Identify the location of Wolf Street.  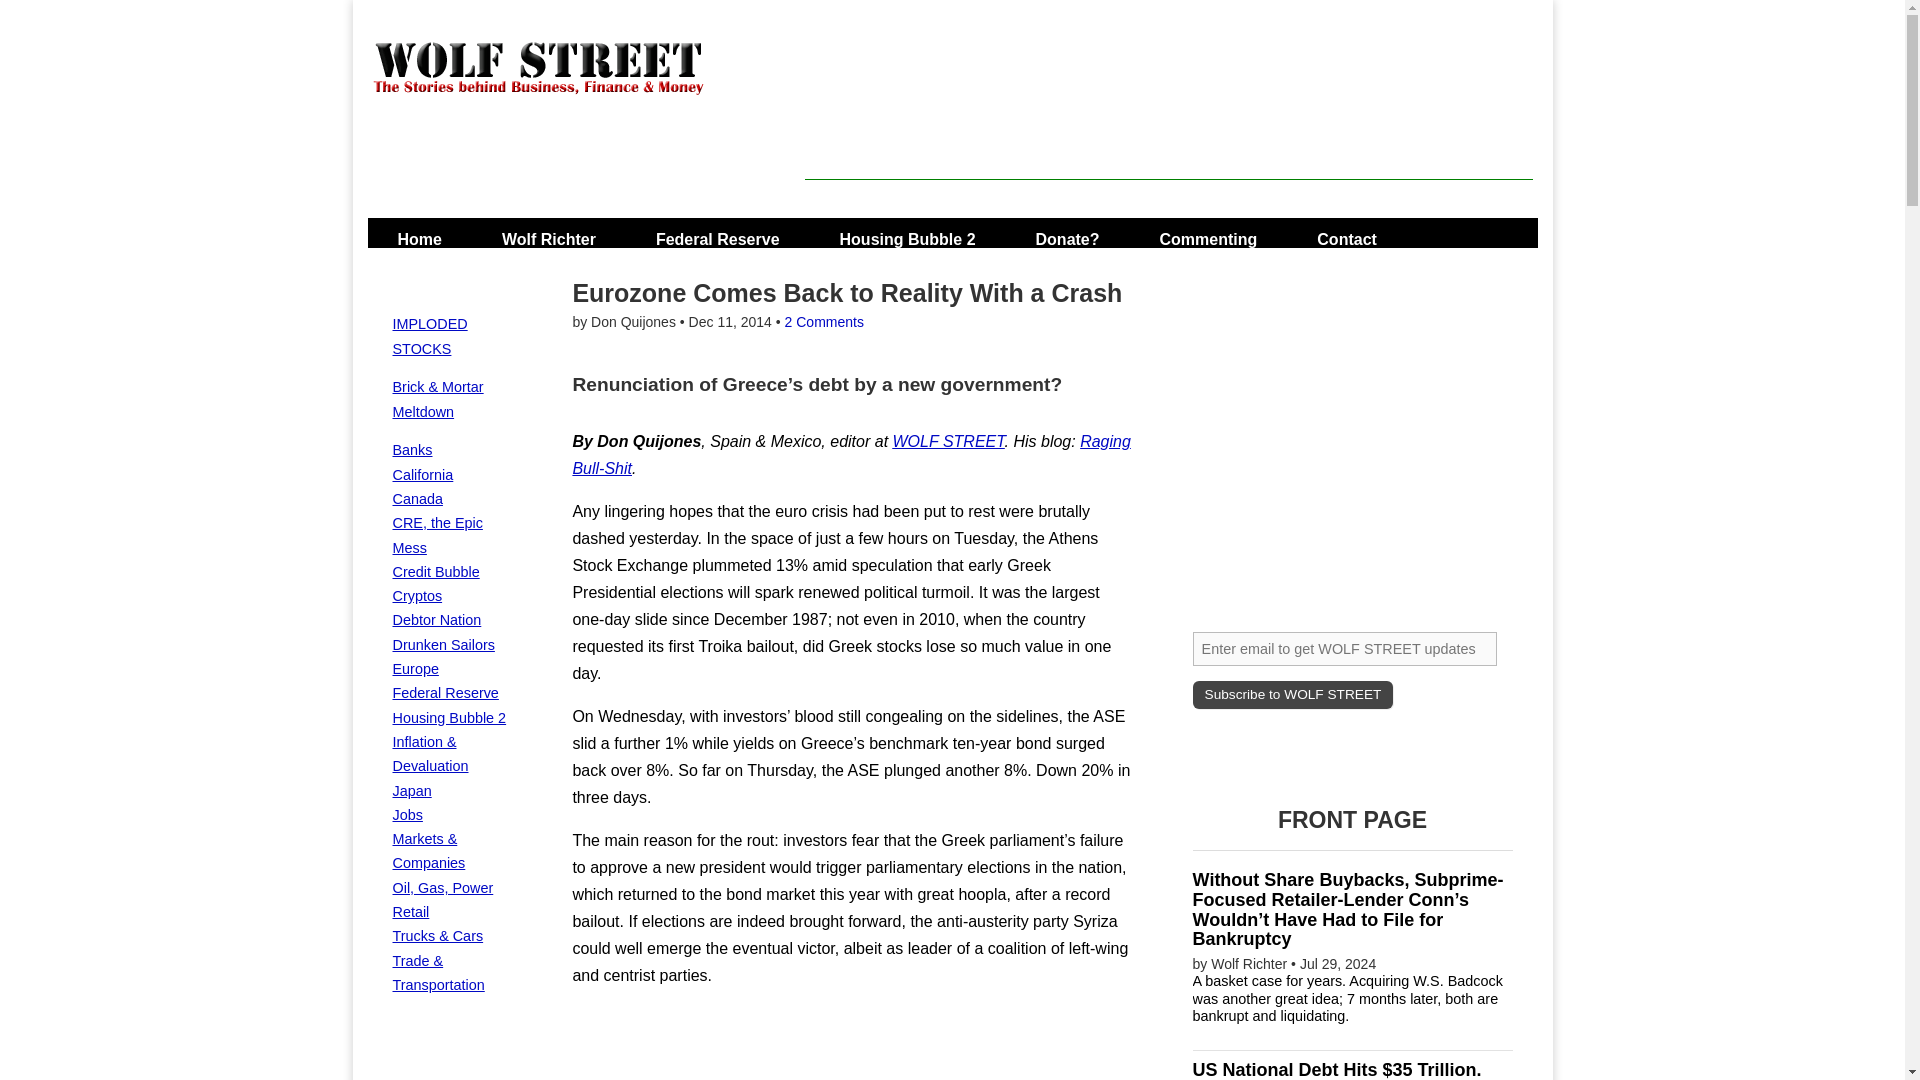
(538, 80).